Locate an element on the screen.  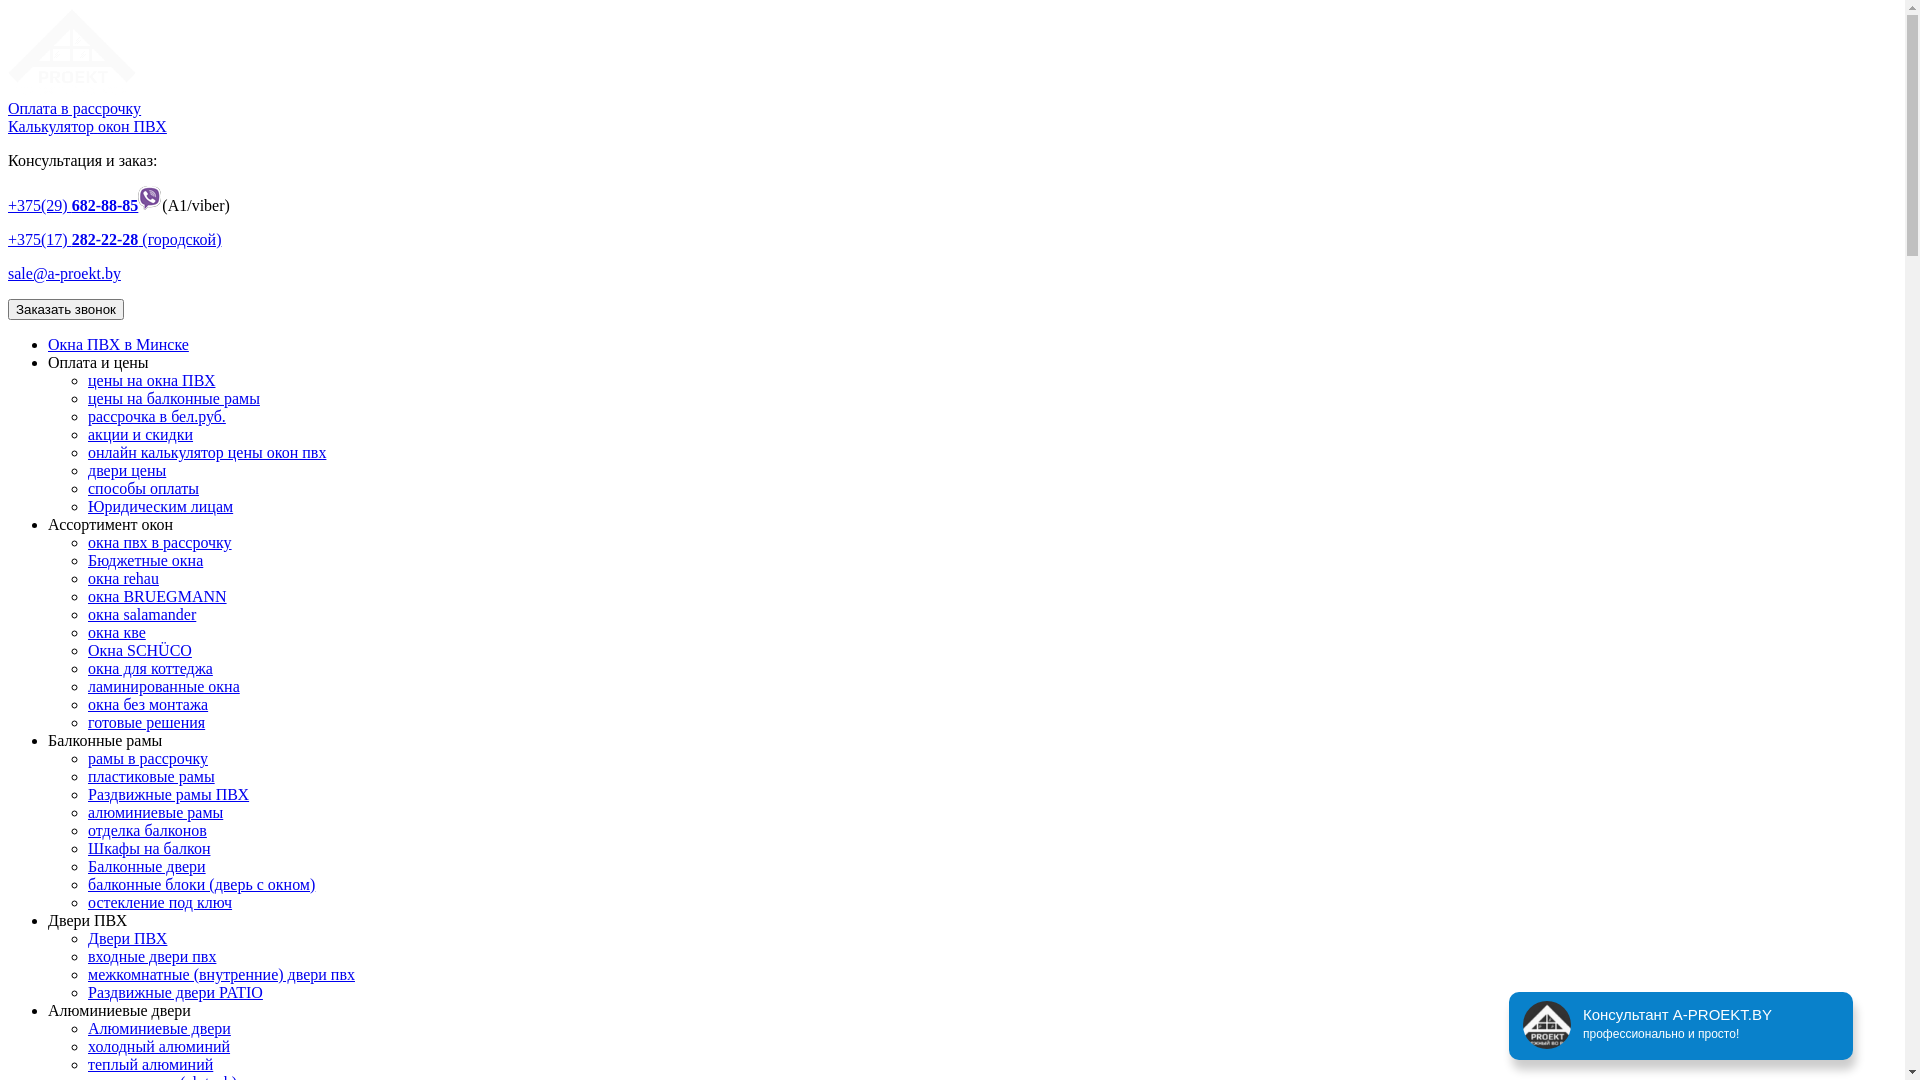
+375(29) 682-88-85 is located at coordinates (73, 206).